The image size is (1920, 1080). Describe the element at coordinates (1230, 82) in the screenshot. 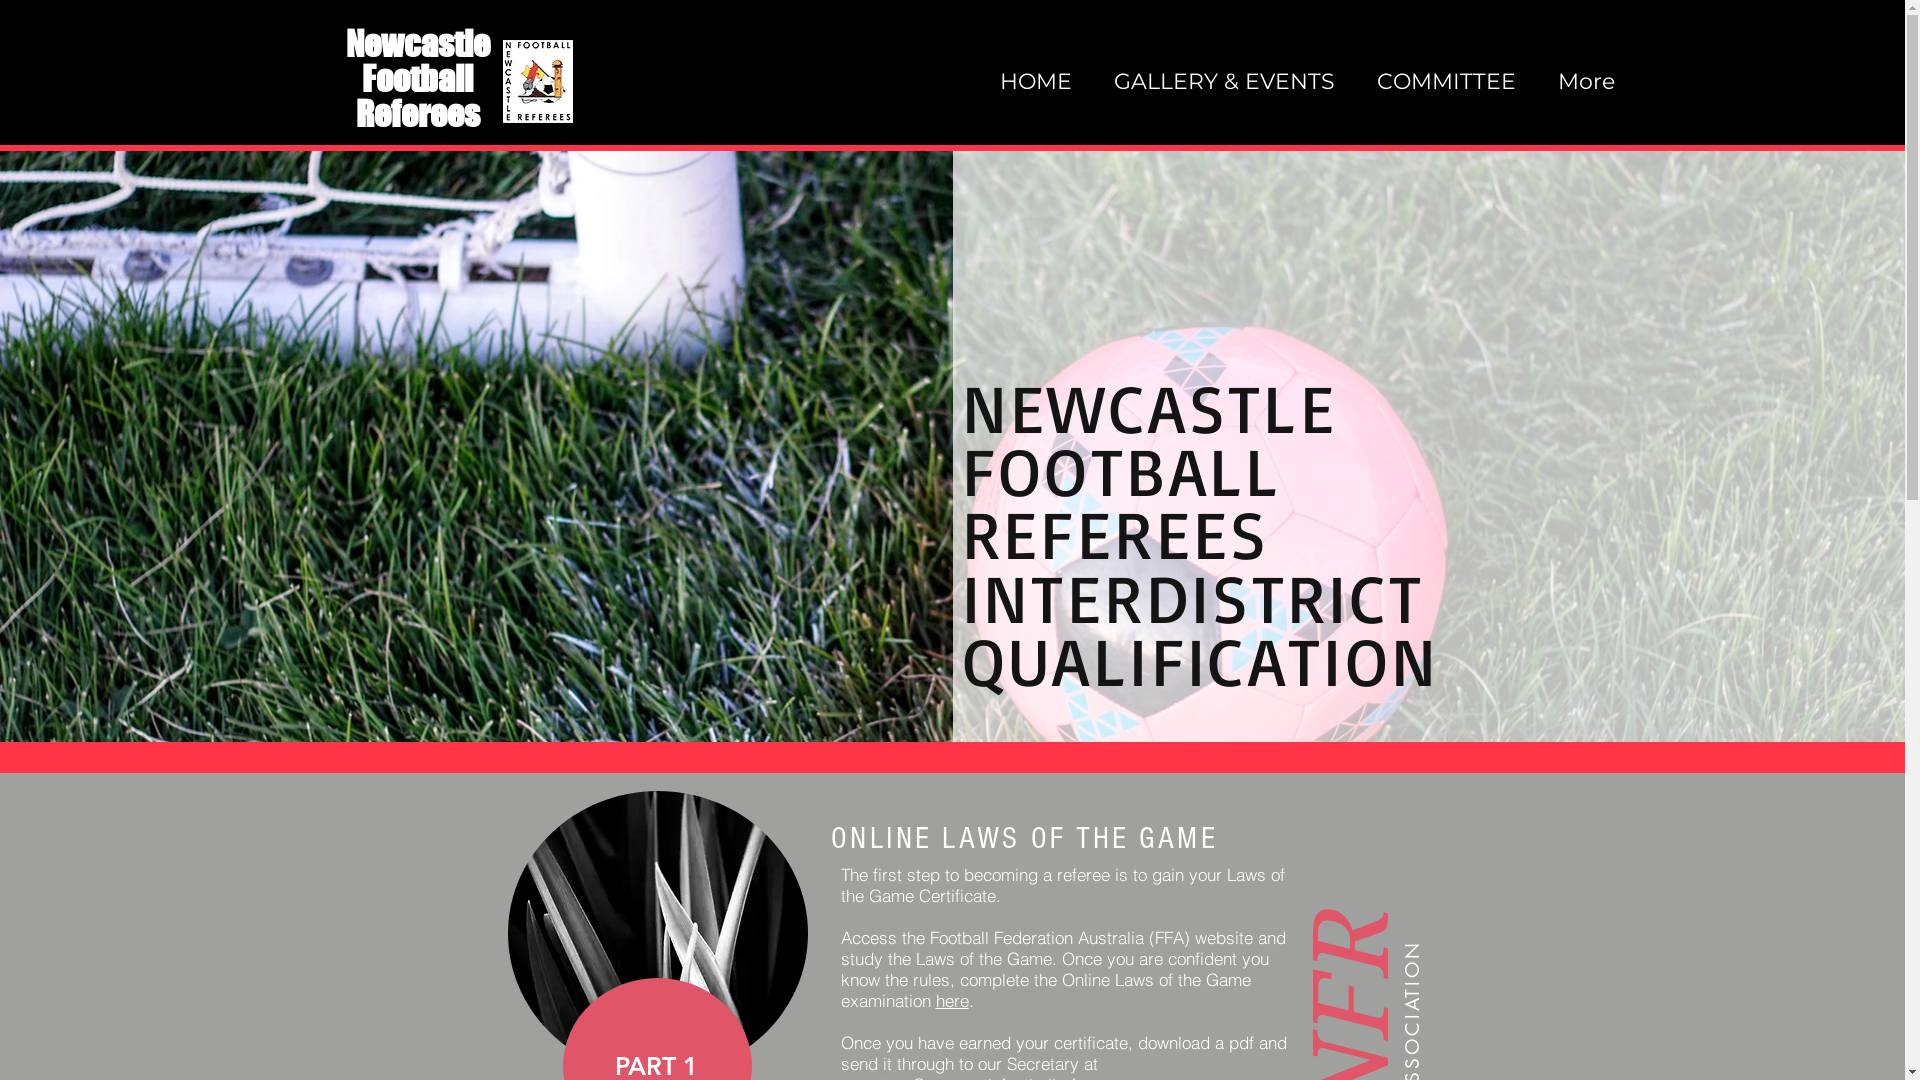

I see `GALLERY & EVENTS` at that location.